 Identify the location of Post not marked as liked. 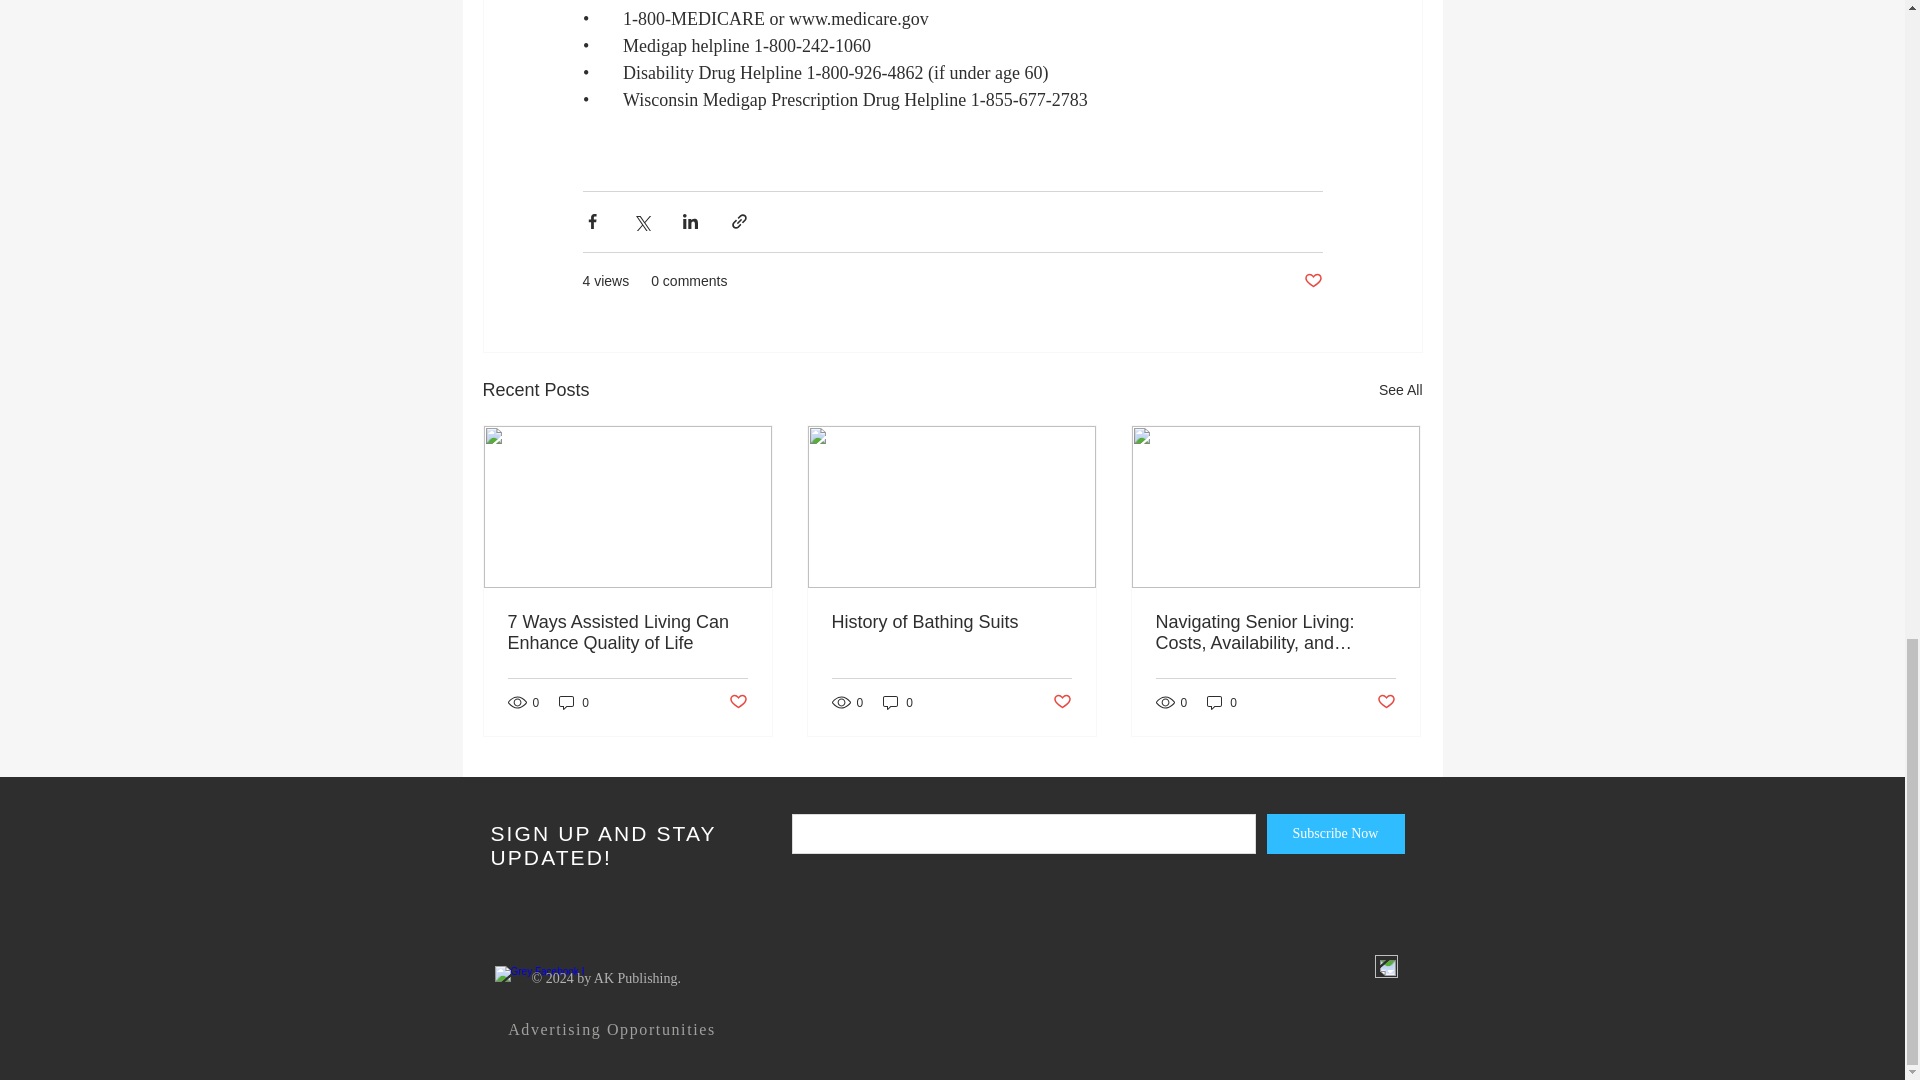
(1312, 281).